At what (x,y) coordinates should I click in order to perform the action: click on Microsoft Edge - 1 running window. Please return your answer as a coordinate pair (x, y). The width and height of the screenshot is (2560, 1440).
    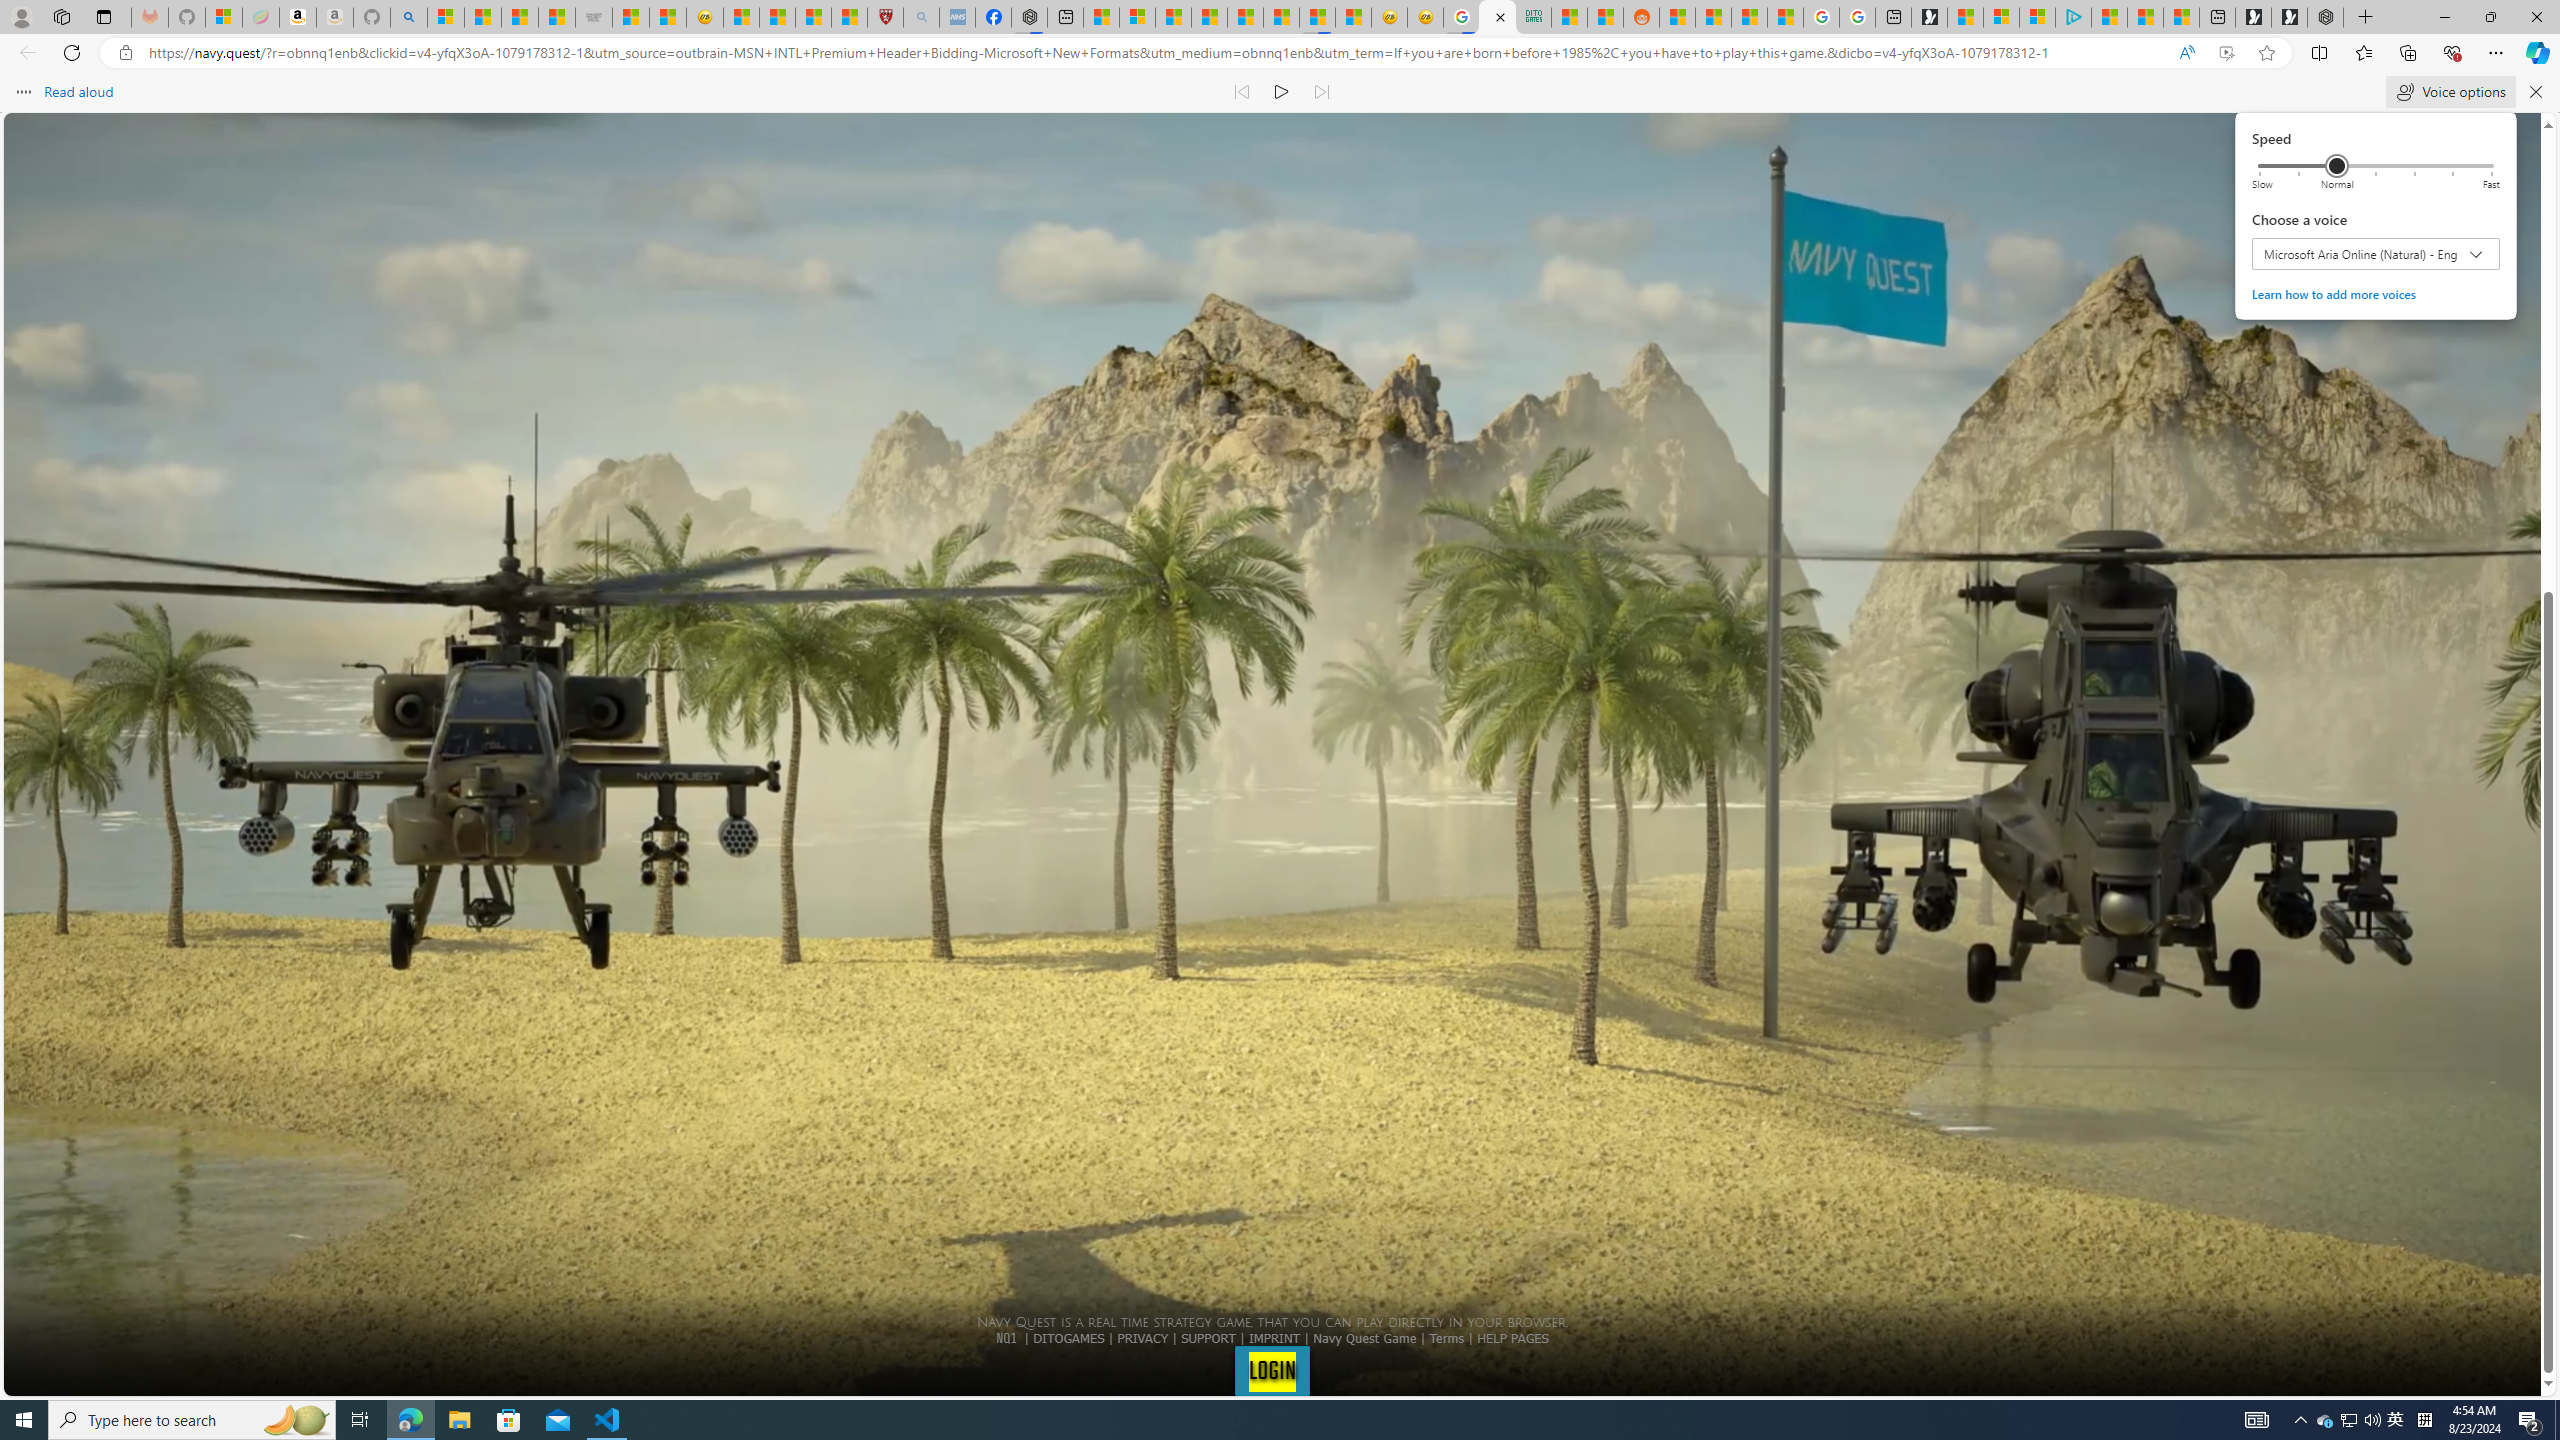
    Looking at the image, I should click on (410, 1420).